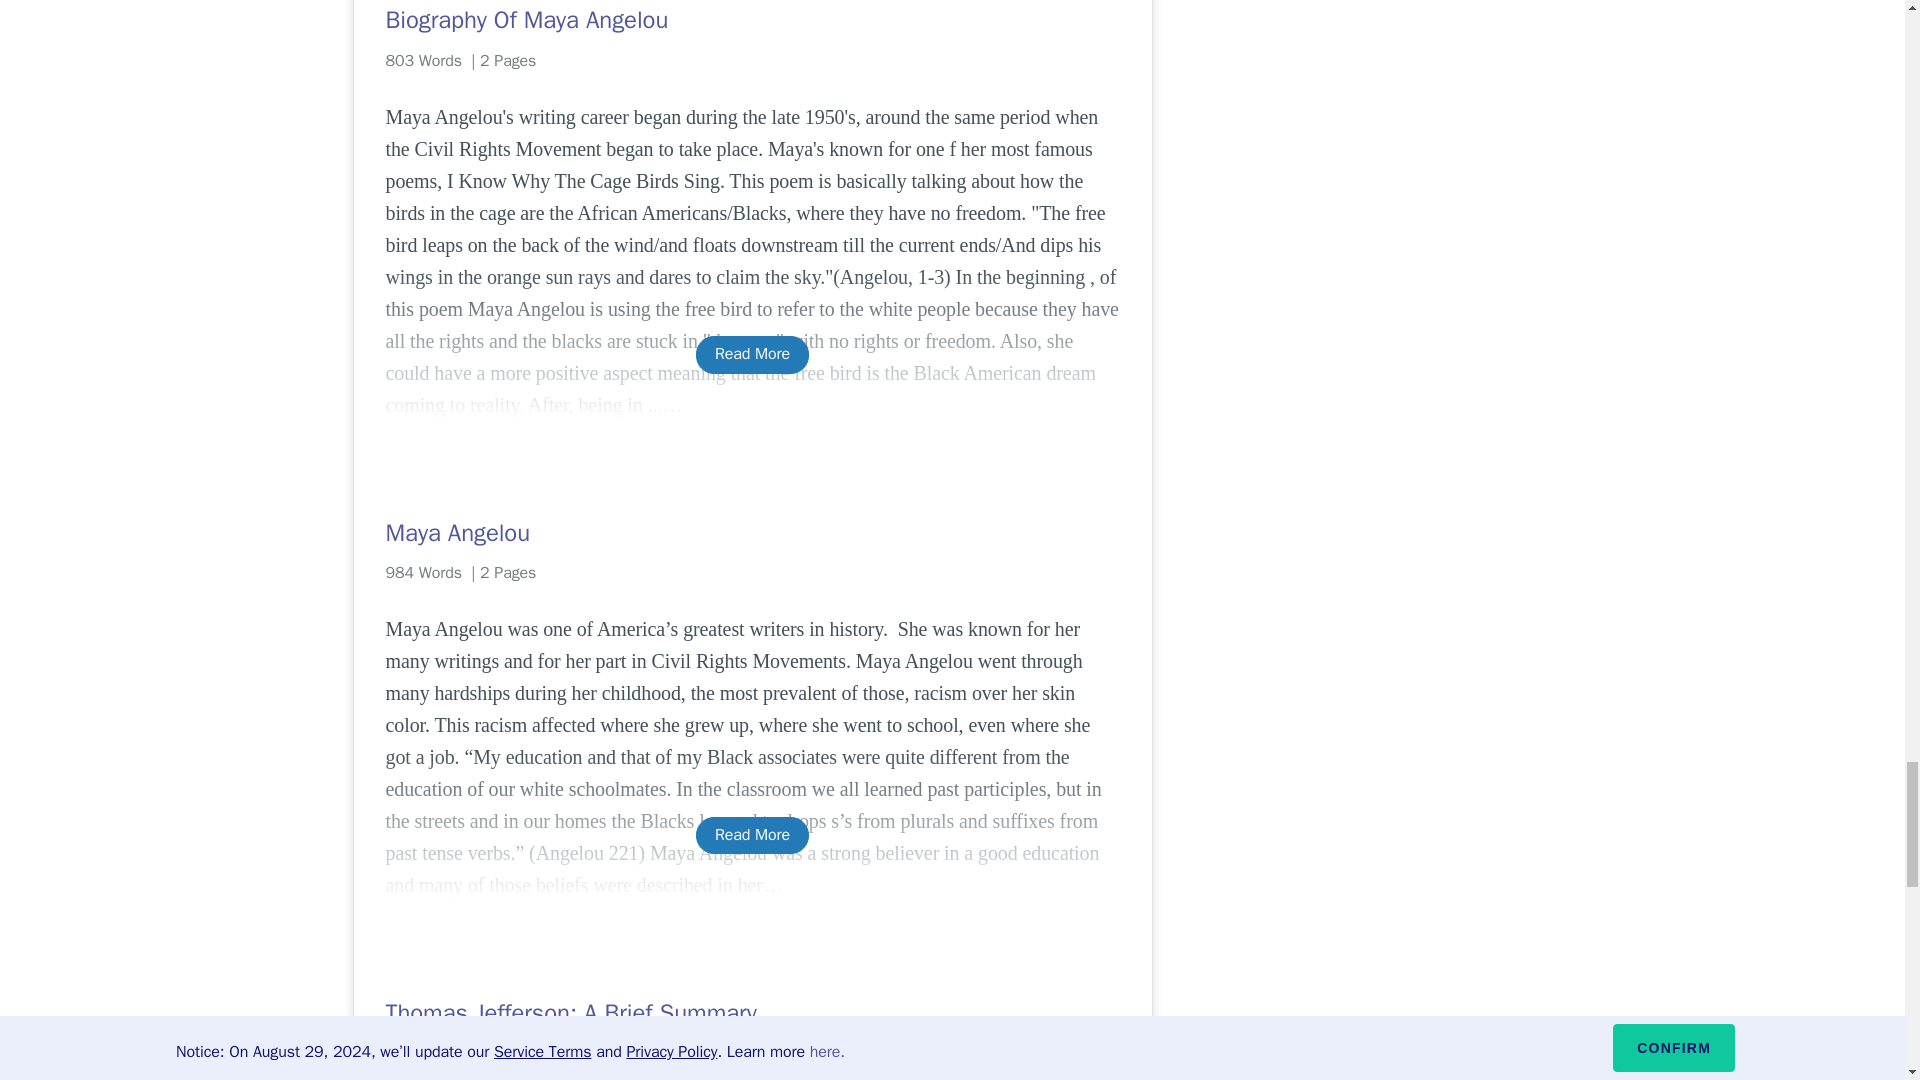  I want to click on Read More, so click(752, 354).